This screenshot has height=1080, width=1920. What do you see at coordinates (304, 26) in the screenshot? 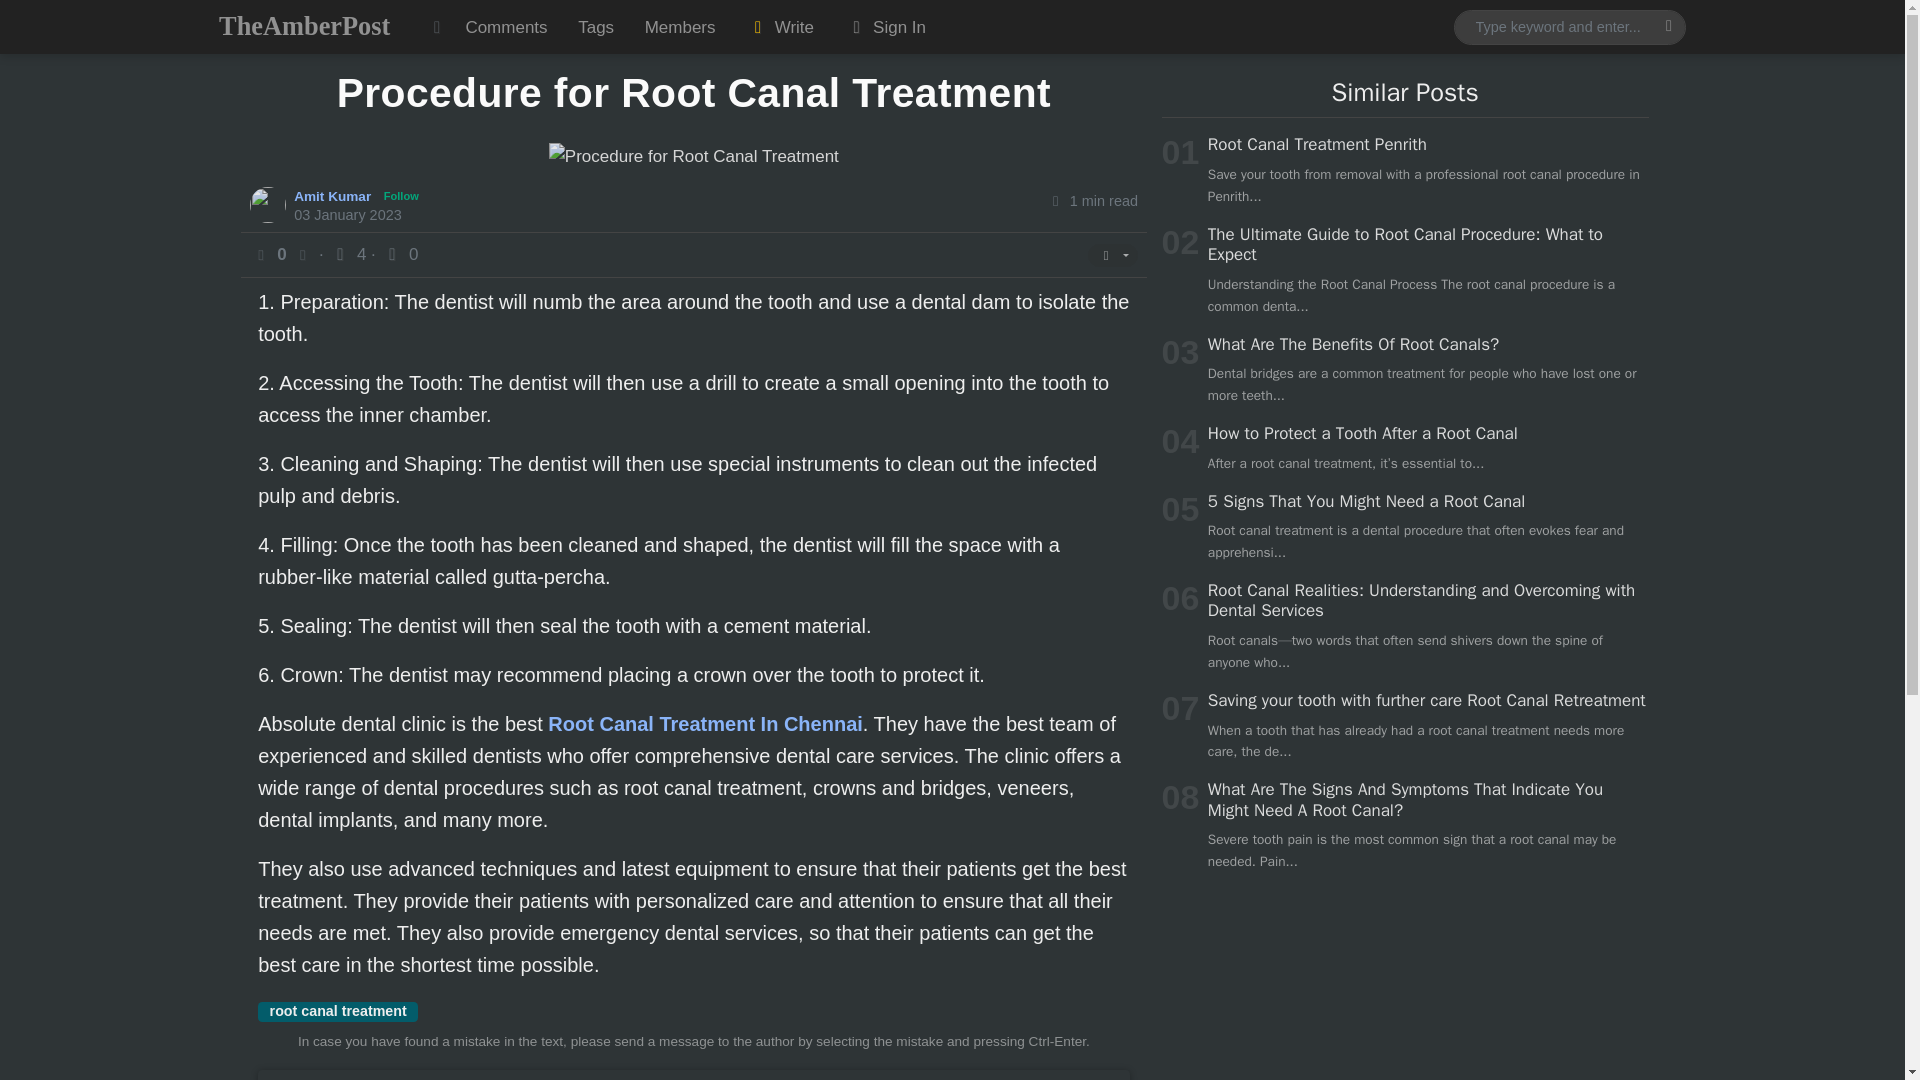
I see `TheAmberPost` at bounding box center [304, 26].